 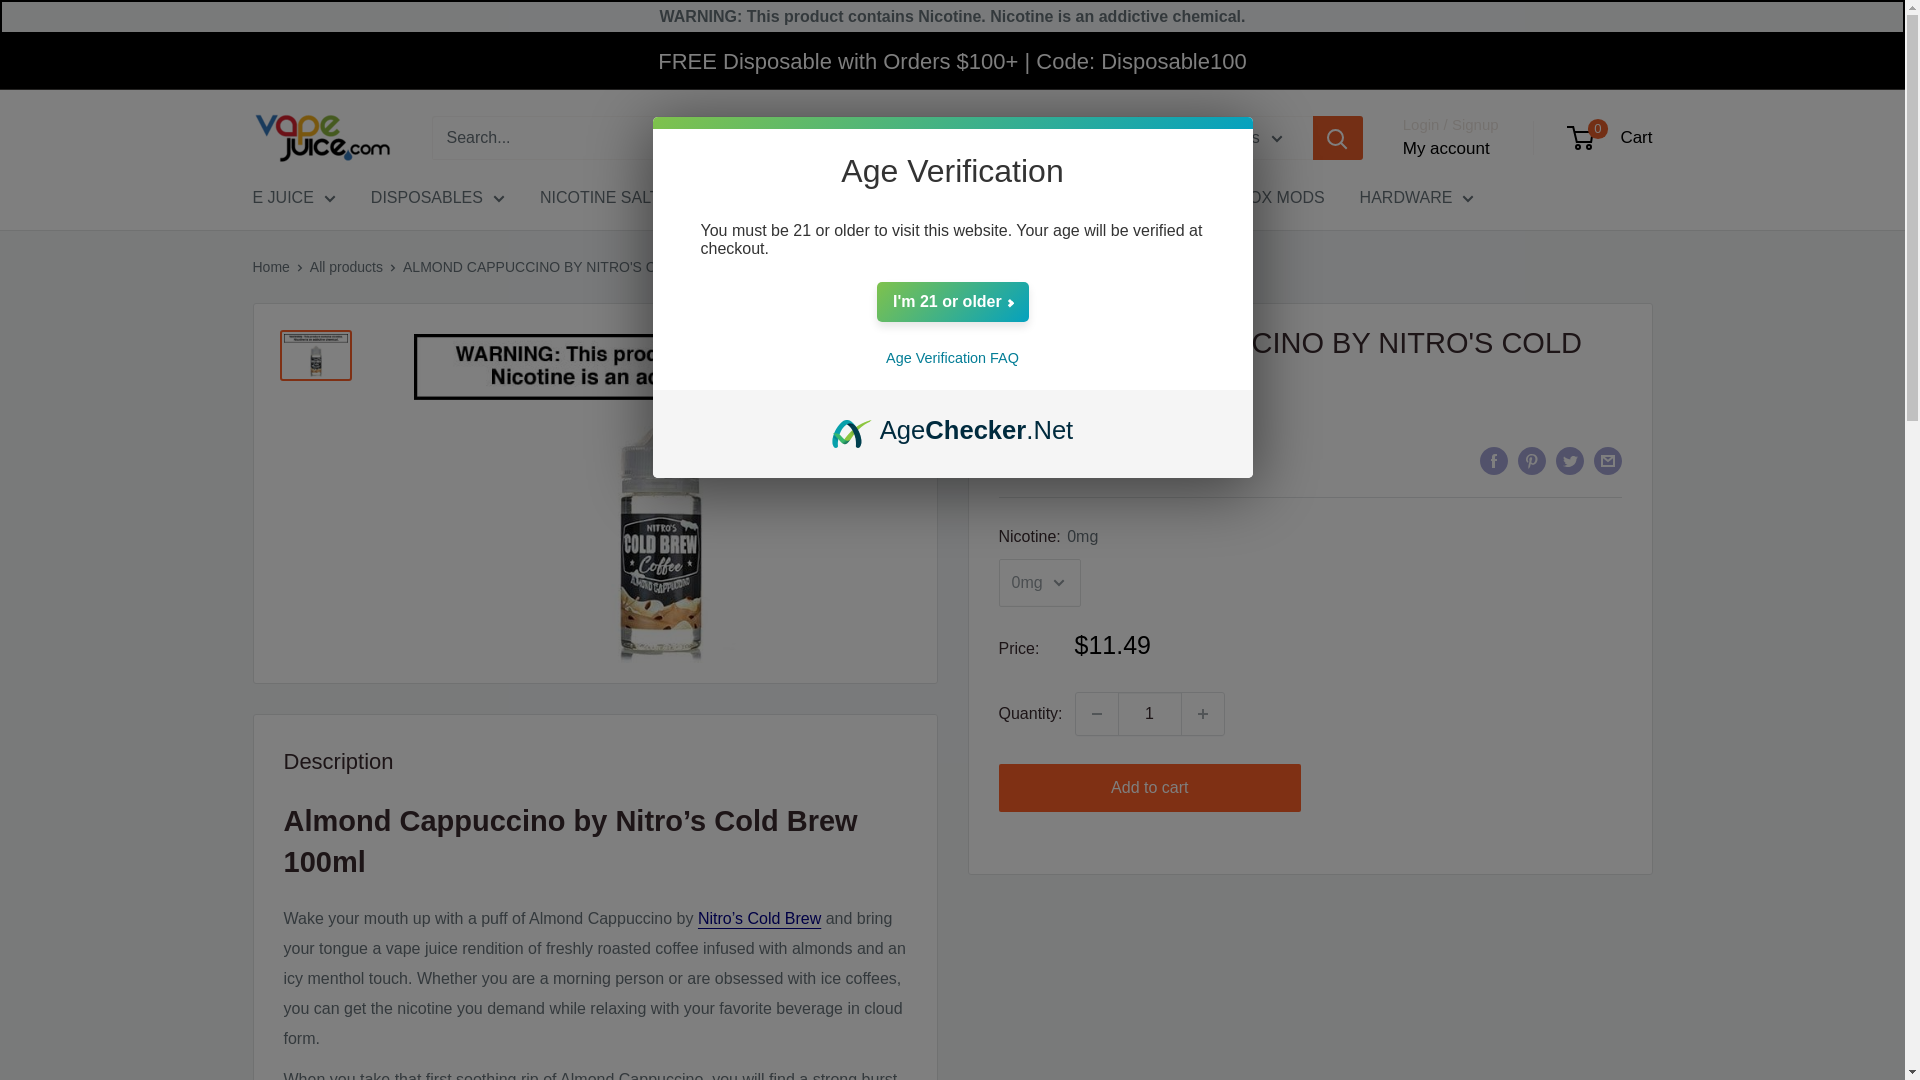 I want to click on Decrease quantity by 1, so click(x=1096, y=714).